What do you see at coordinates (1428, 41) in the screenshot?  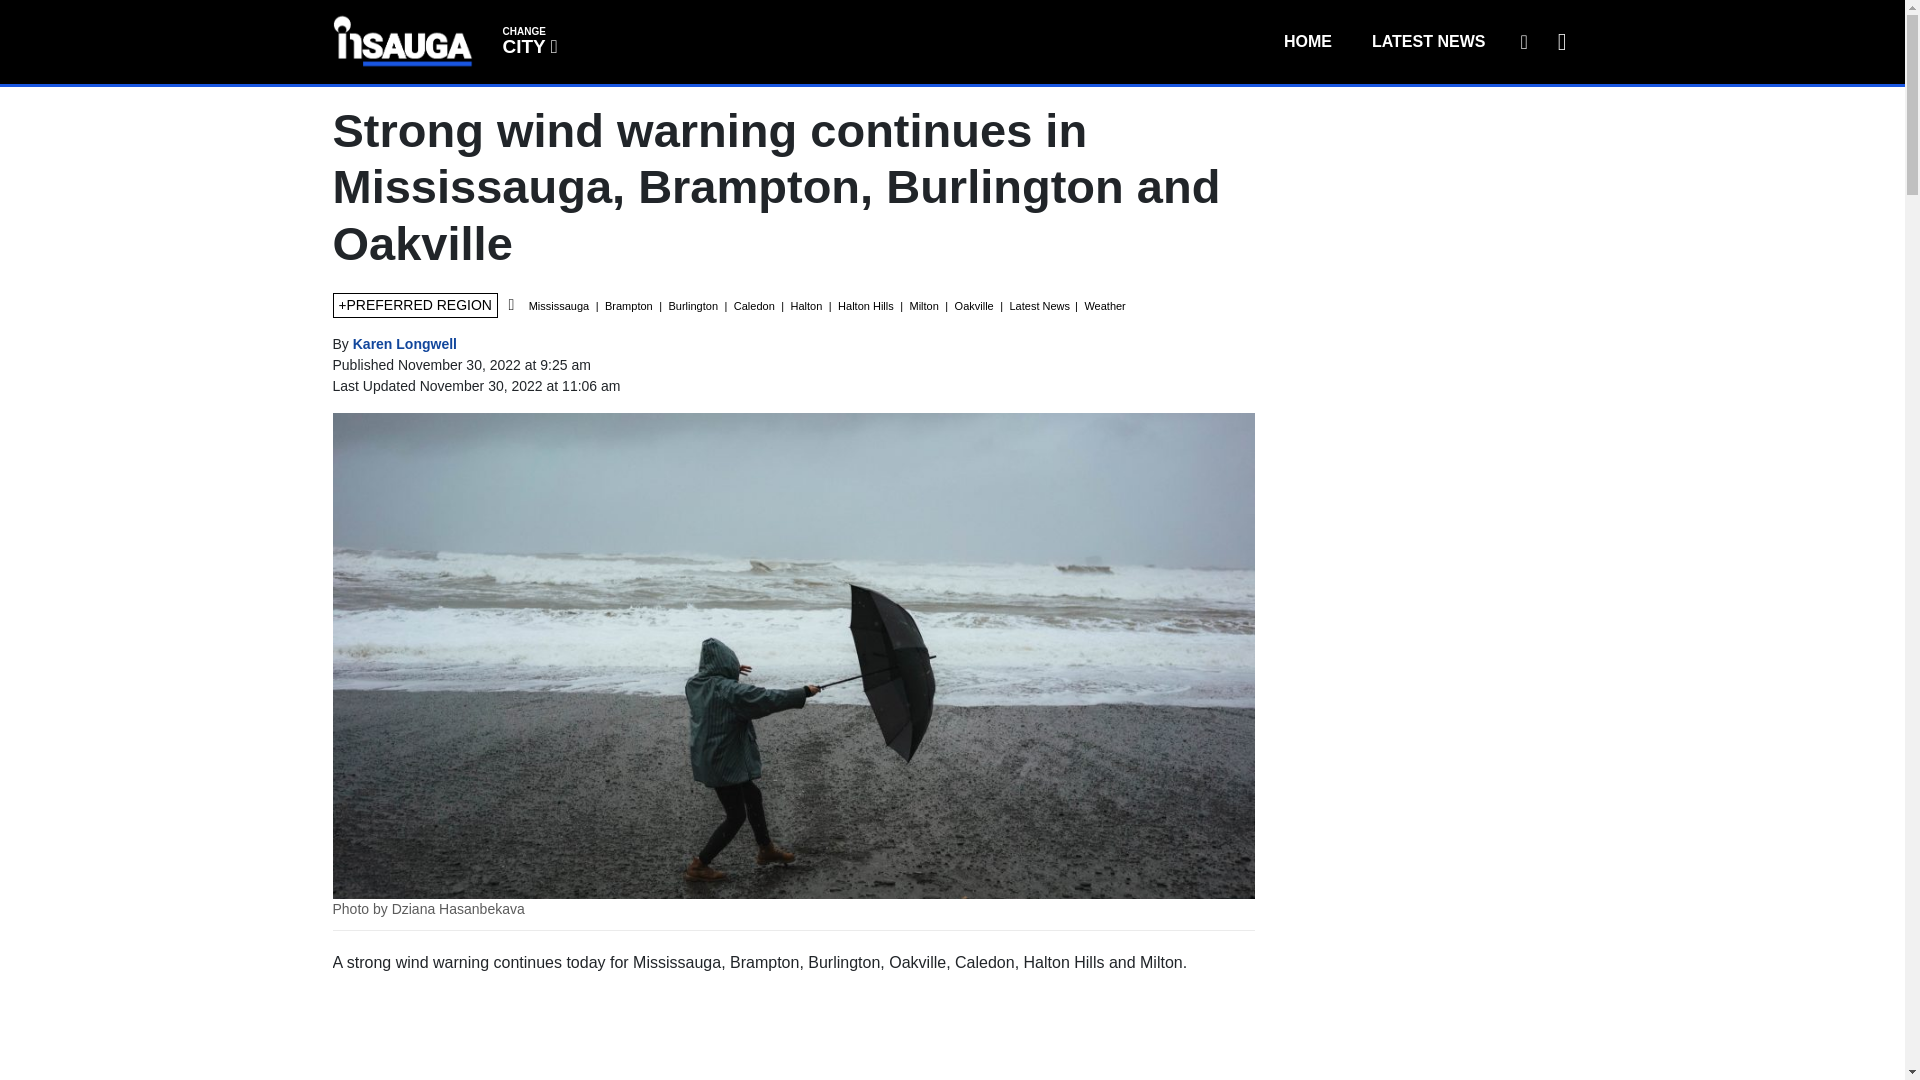 I see `SIGN UP FOR OUR NEWSLETTER` at bounding box center [1428, 41].